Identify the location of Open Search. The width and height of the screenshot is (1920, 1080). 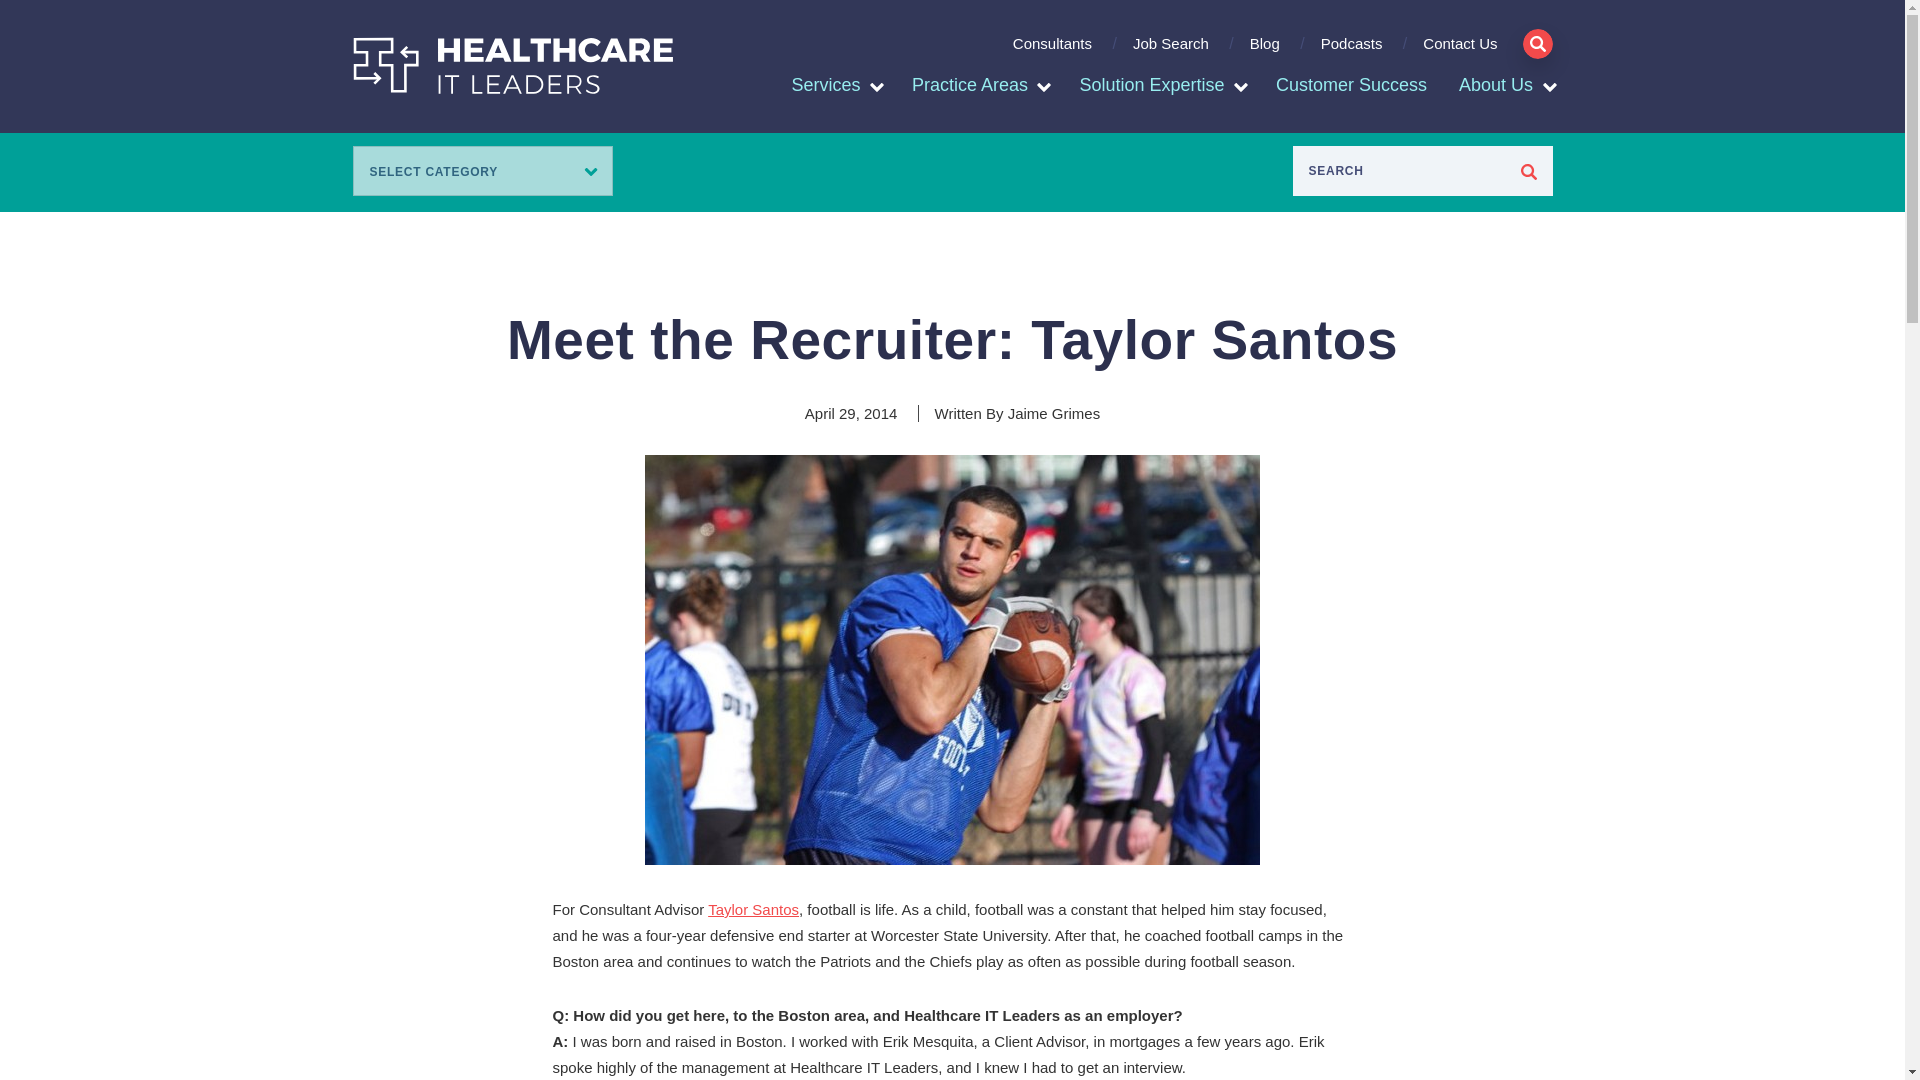
(1536, 44).